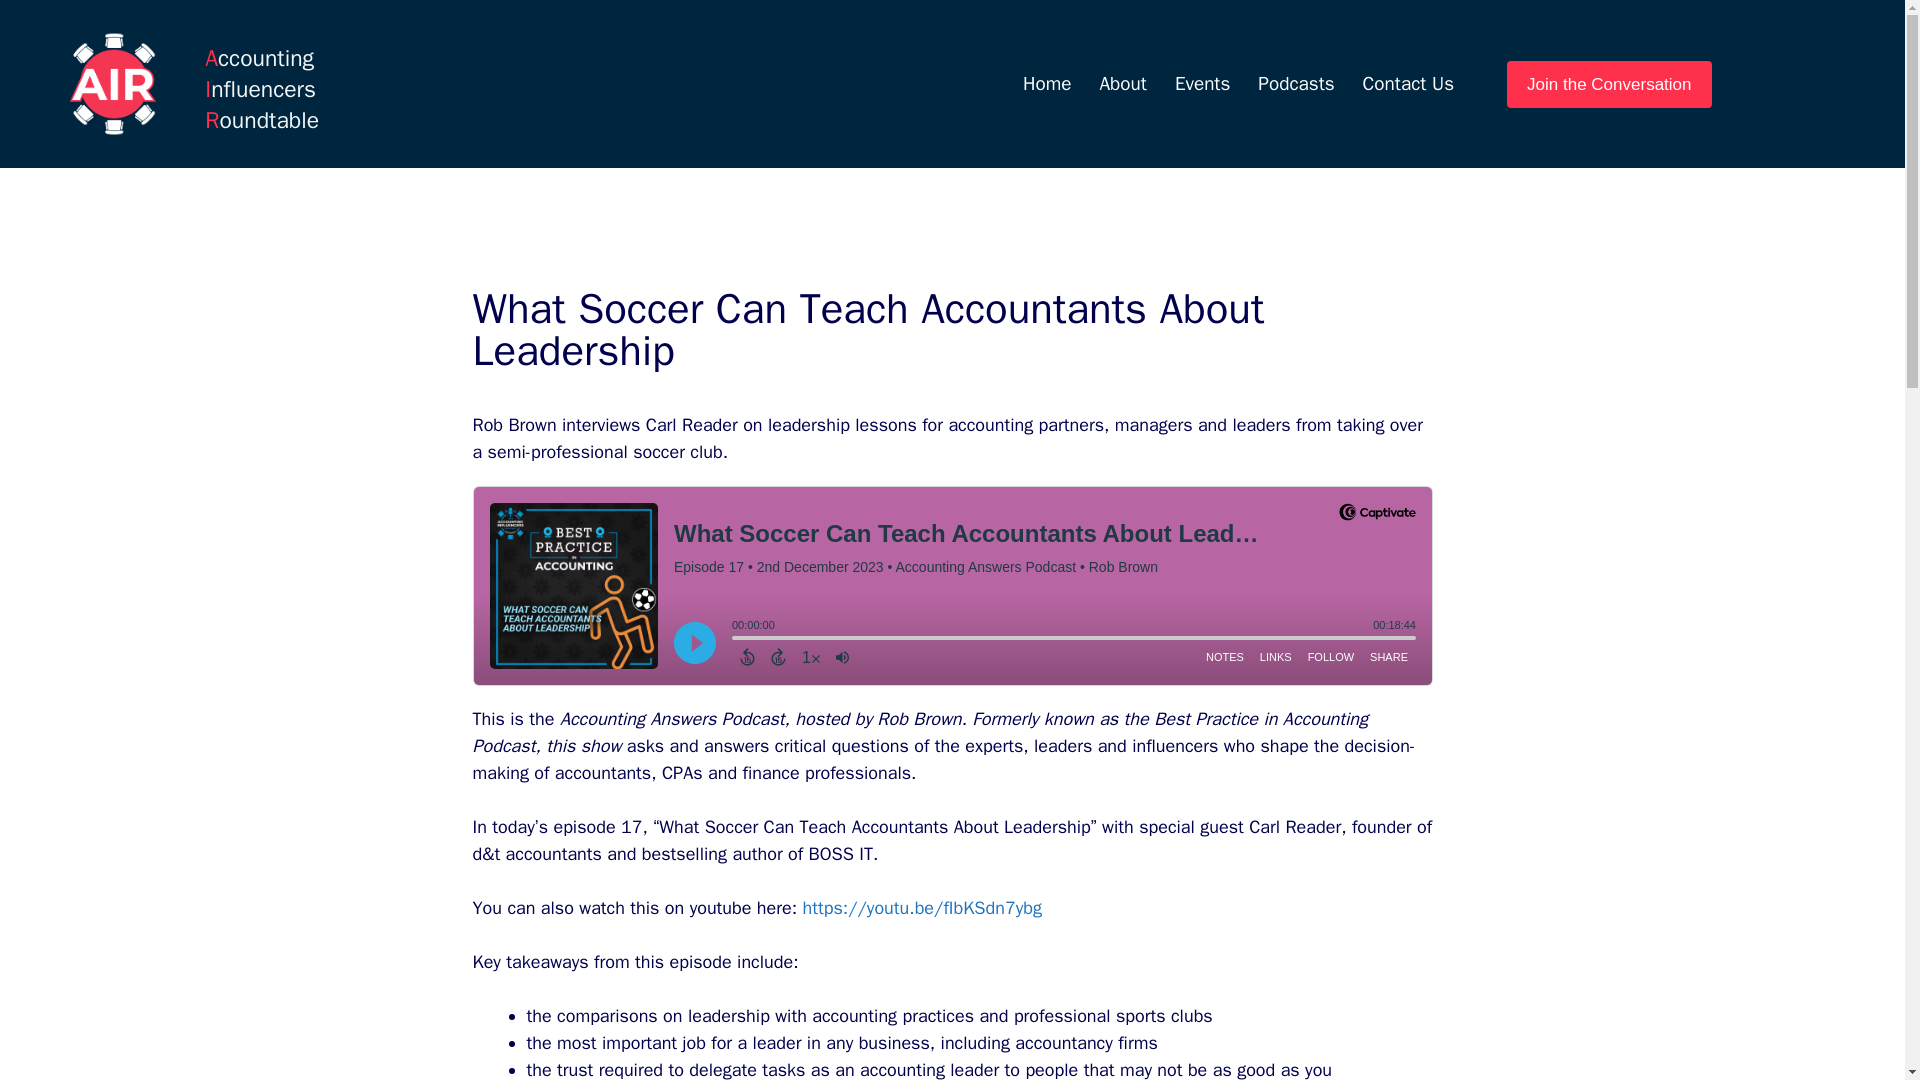  Describe the element at coordinates (1608, 84) in the screenshot. I see `Join the Conversation` at that location.